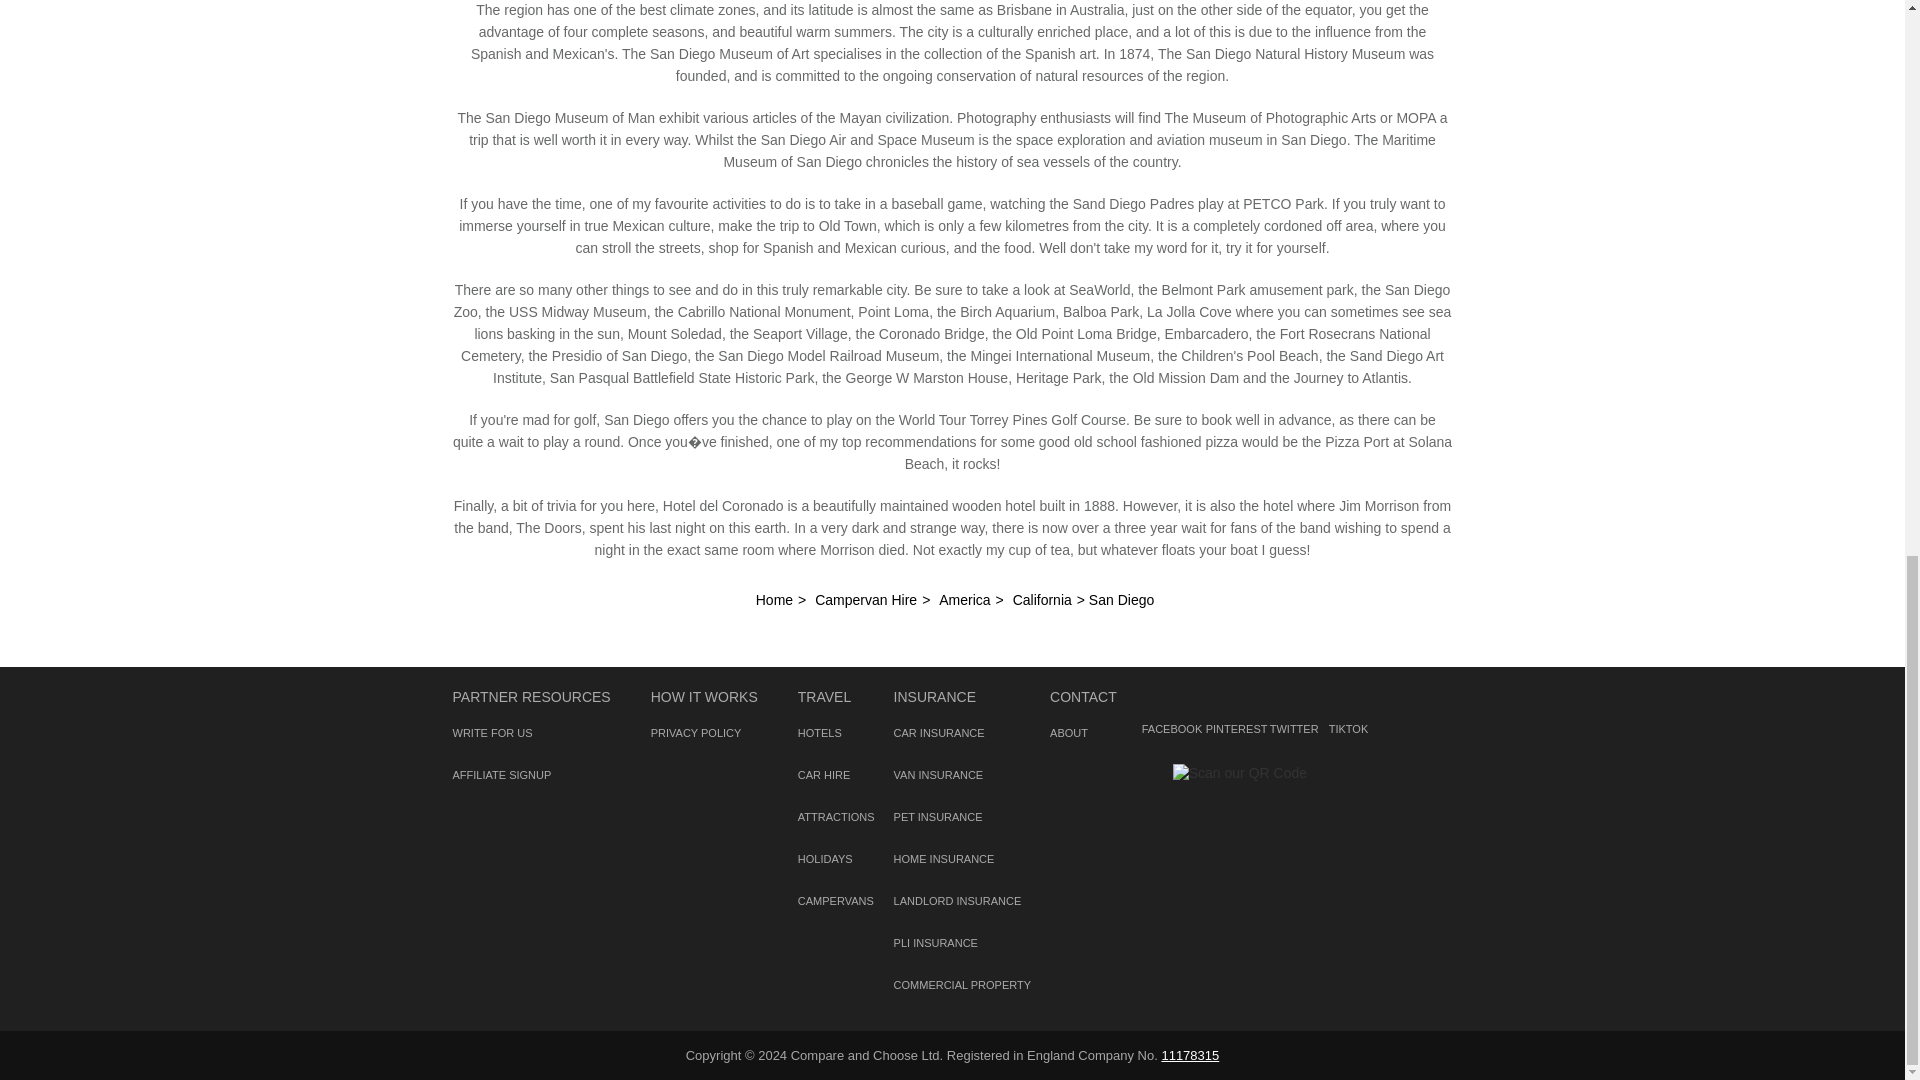 The width and height of the screenshot is (1920, 1080). Describe the element at coordinates (1084, 697) in the screenshot. I see `CONTACT` at that location.